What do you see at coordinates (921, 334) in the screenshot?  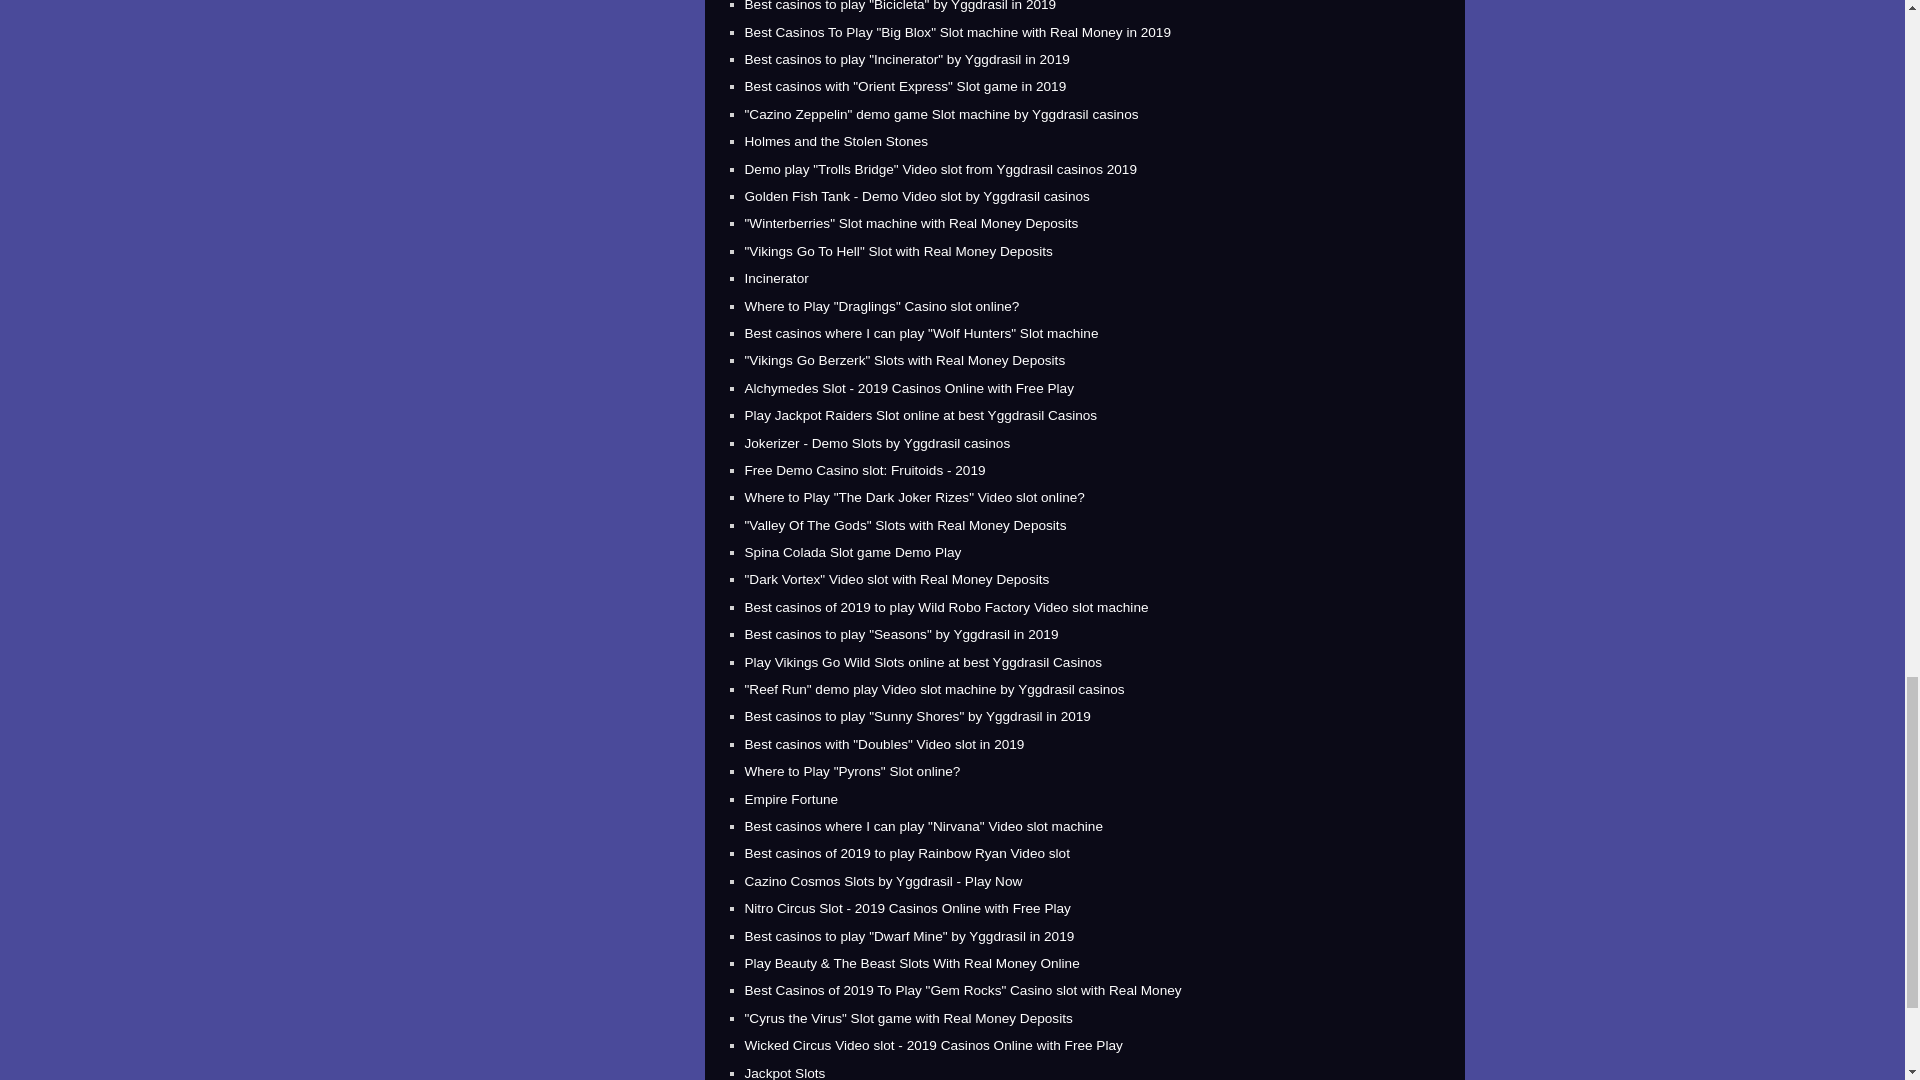 I see `Best casinos where I can play "Wolf Hunters" Slot machine` at bounding box center [921, 334].